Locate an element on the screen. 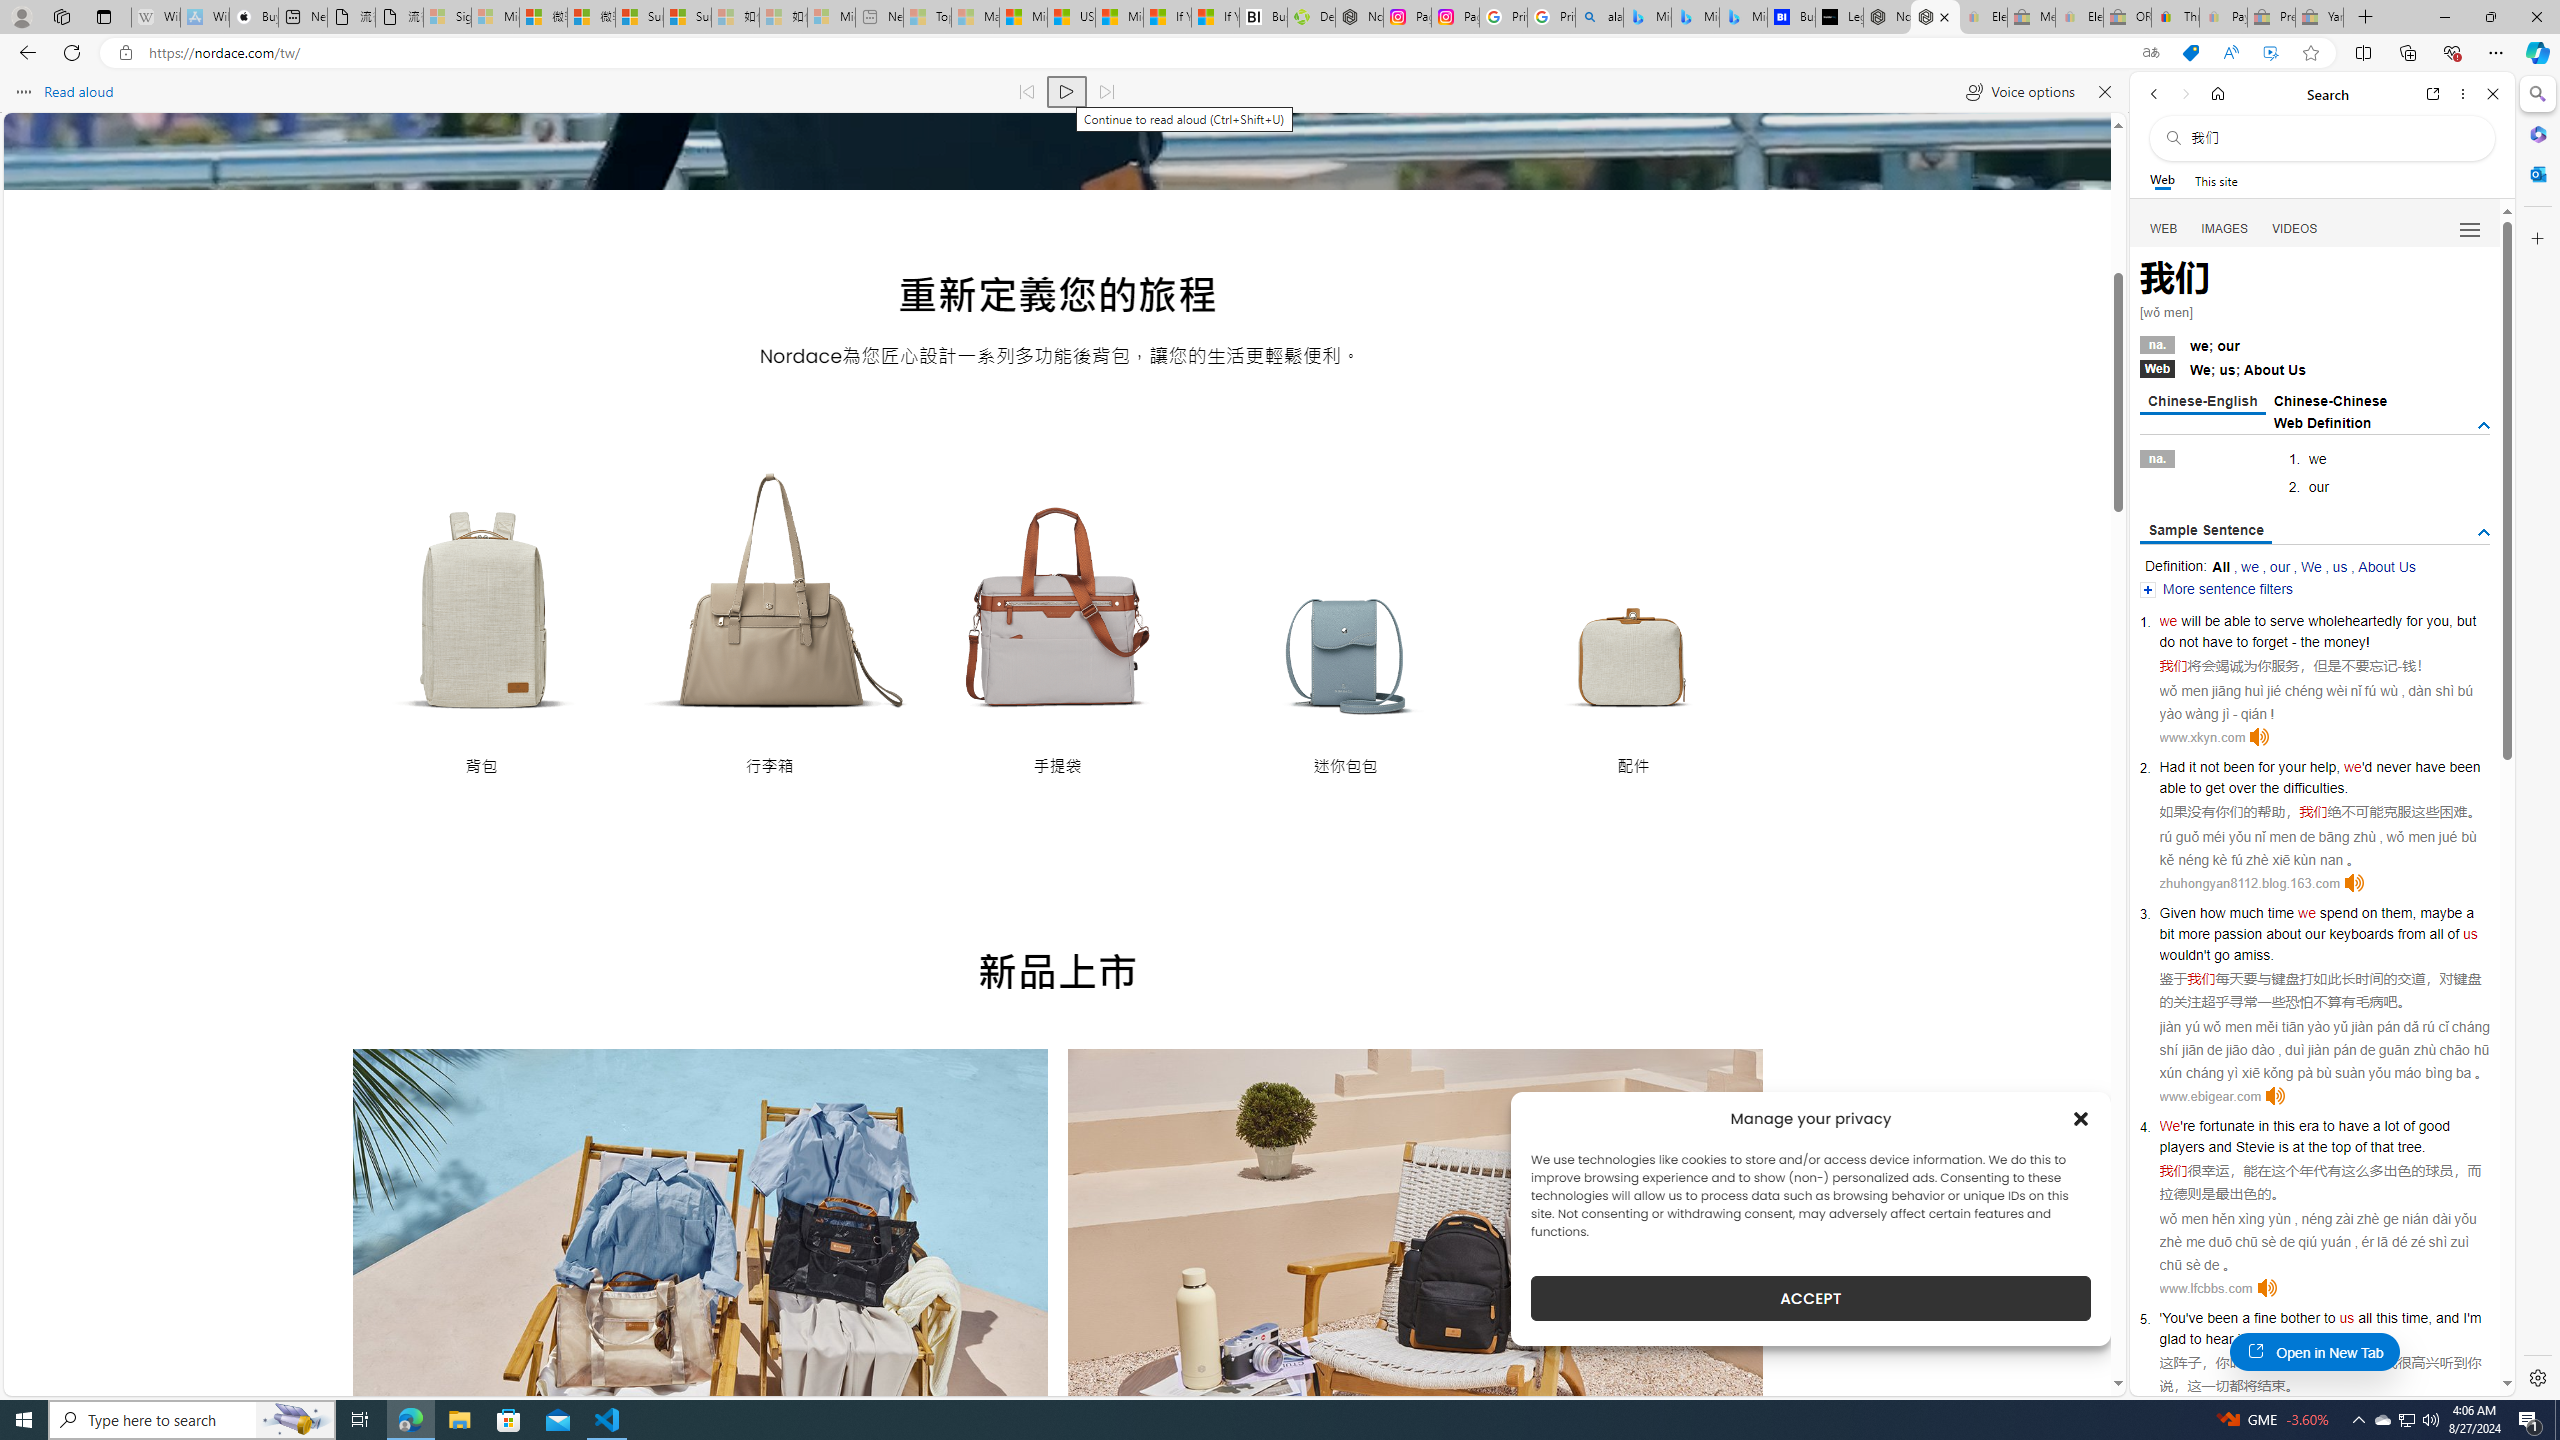 This screenshot has height=1440, width=2560. Microsoft Bing Travel - Shangri-La Hotel Bangkok is located at coordinates (1743, 17).